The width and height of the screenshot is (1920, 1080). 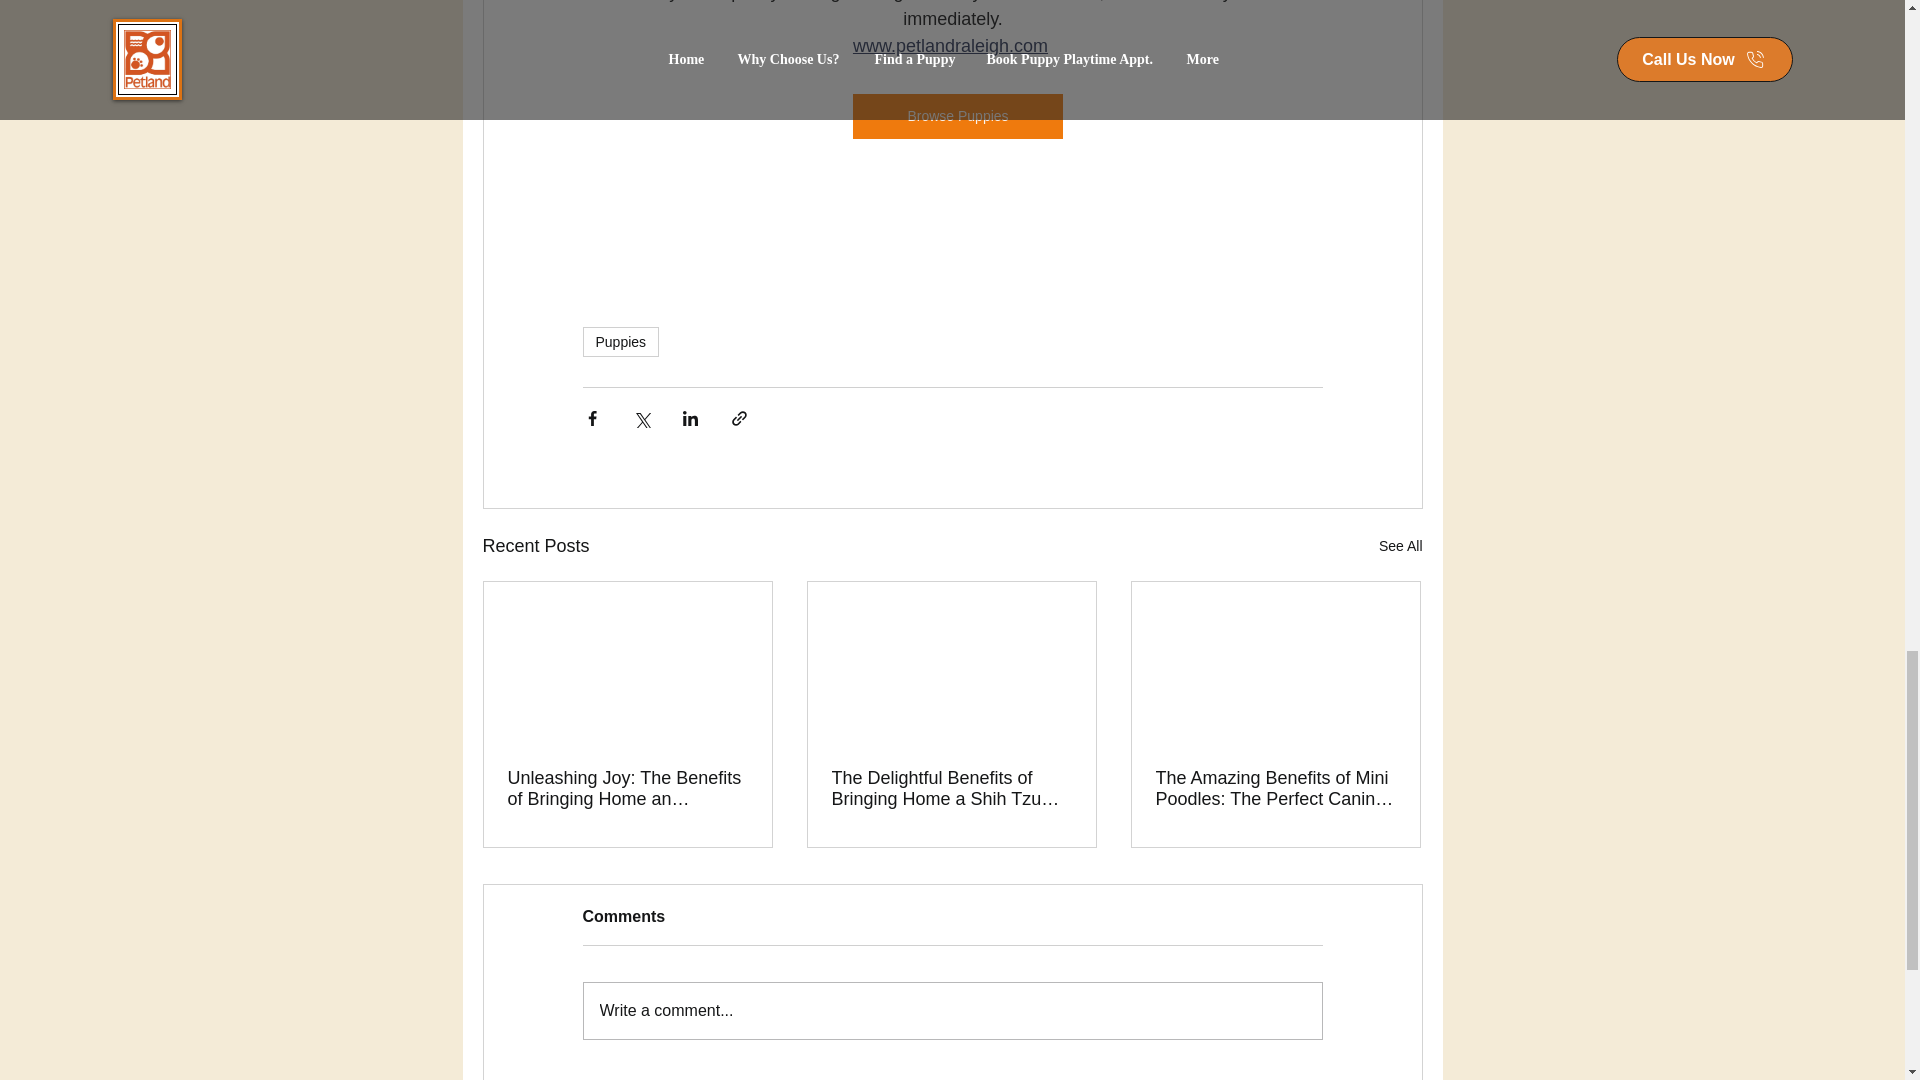 I want to click on Browse Puppies, so click(x=956, y=116).